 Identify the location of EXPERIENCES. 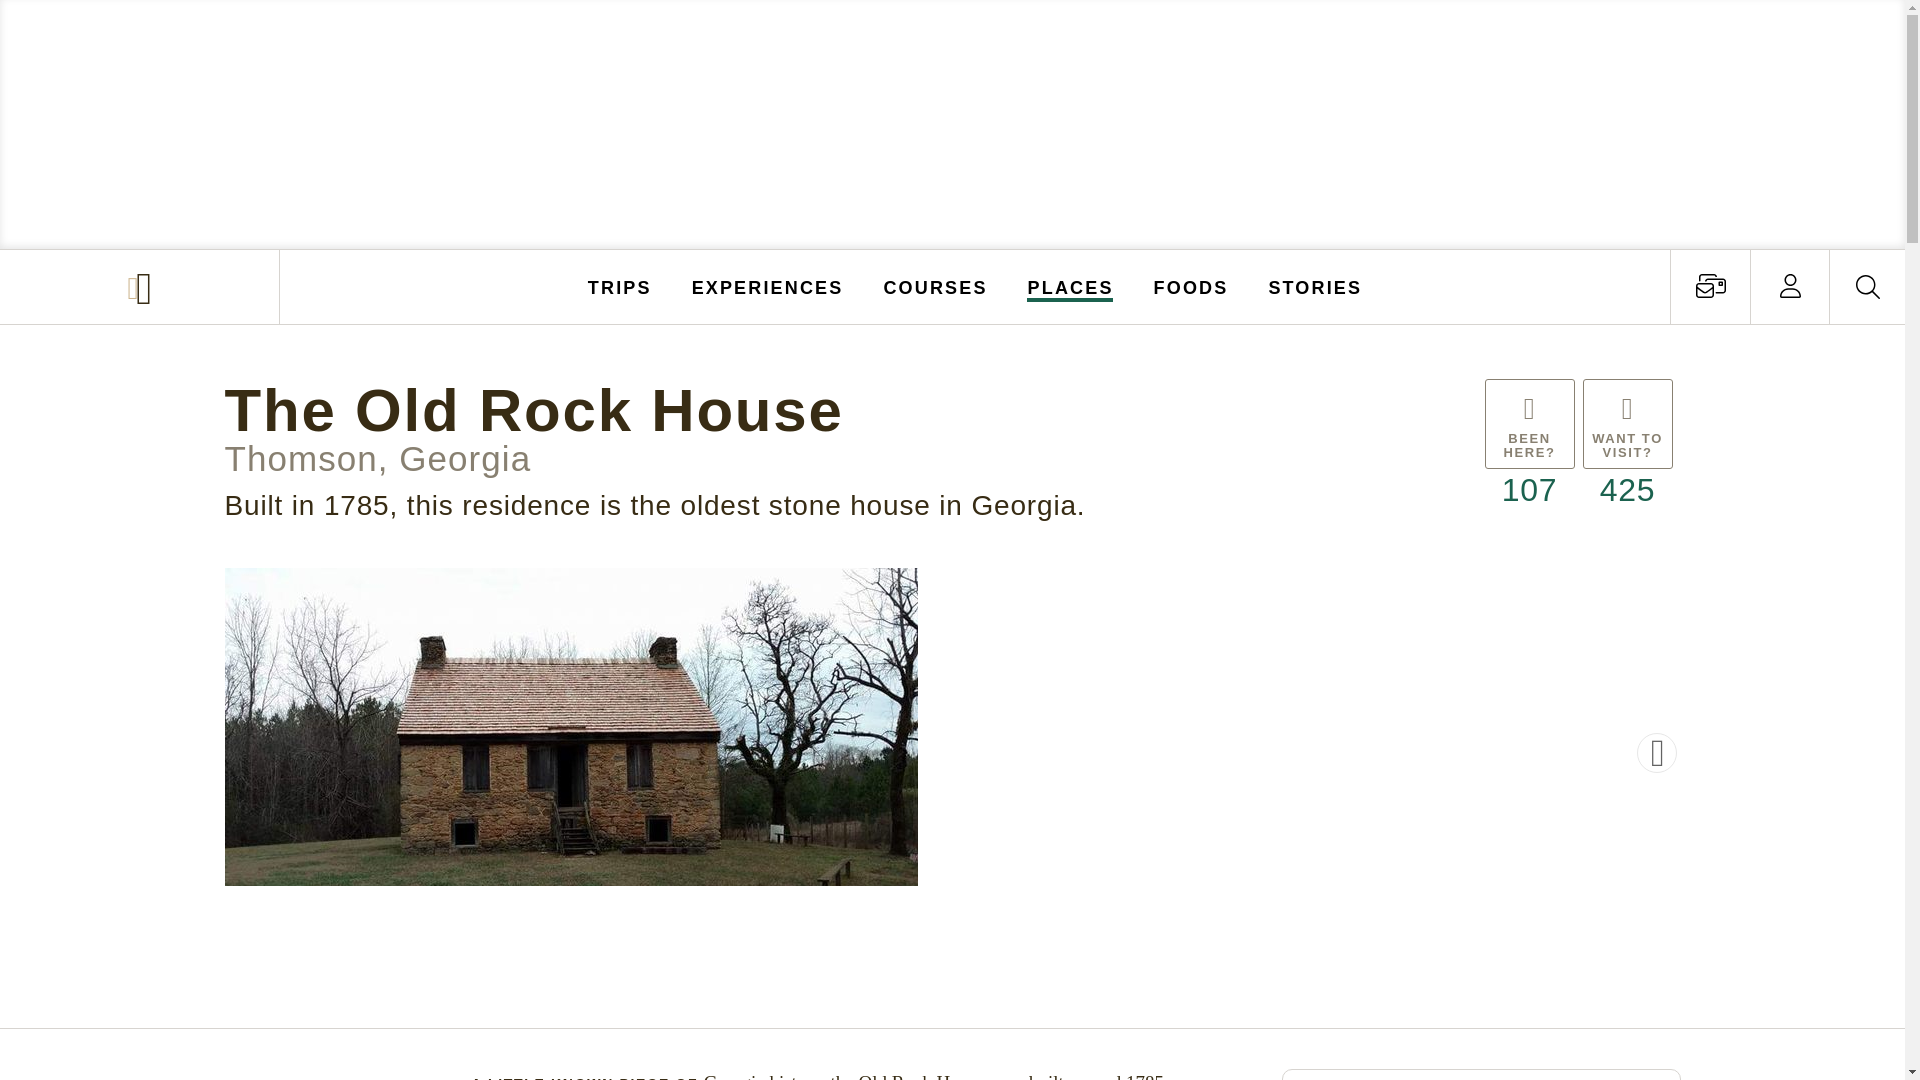
(768, 286).